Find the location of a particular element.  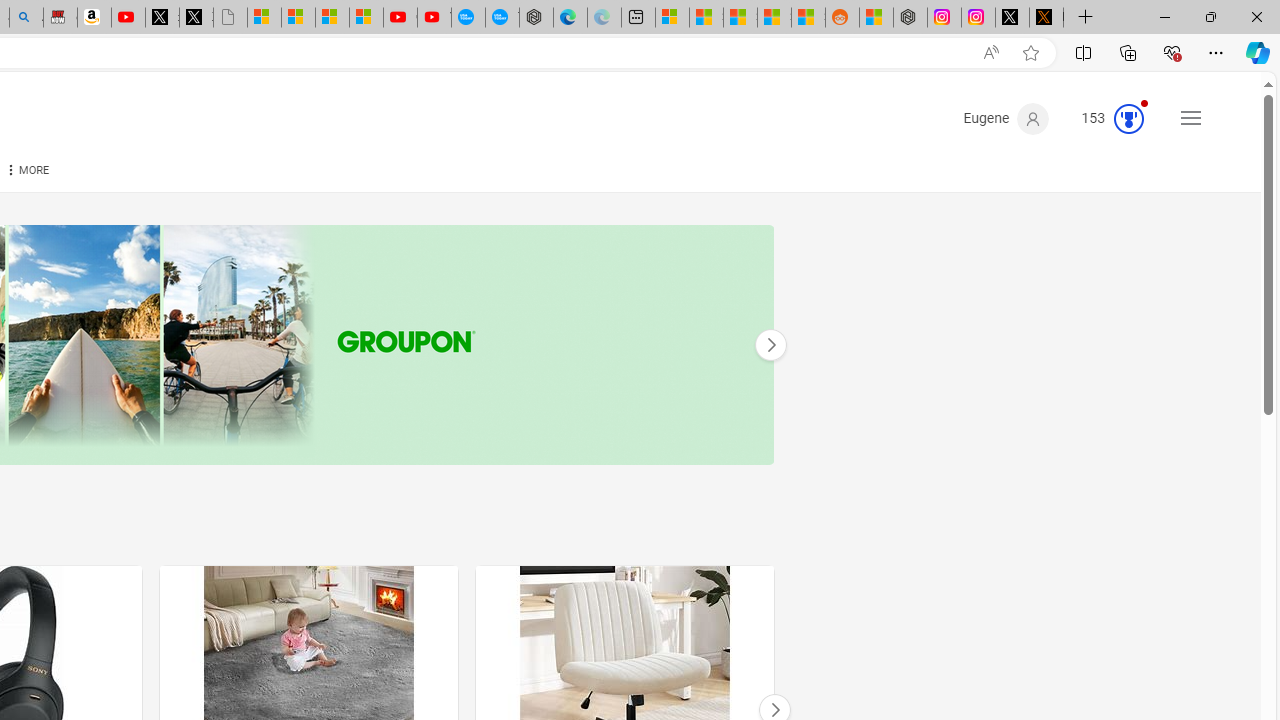

Microsoft Rewards 153 is located at coordinates (1105, 119).